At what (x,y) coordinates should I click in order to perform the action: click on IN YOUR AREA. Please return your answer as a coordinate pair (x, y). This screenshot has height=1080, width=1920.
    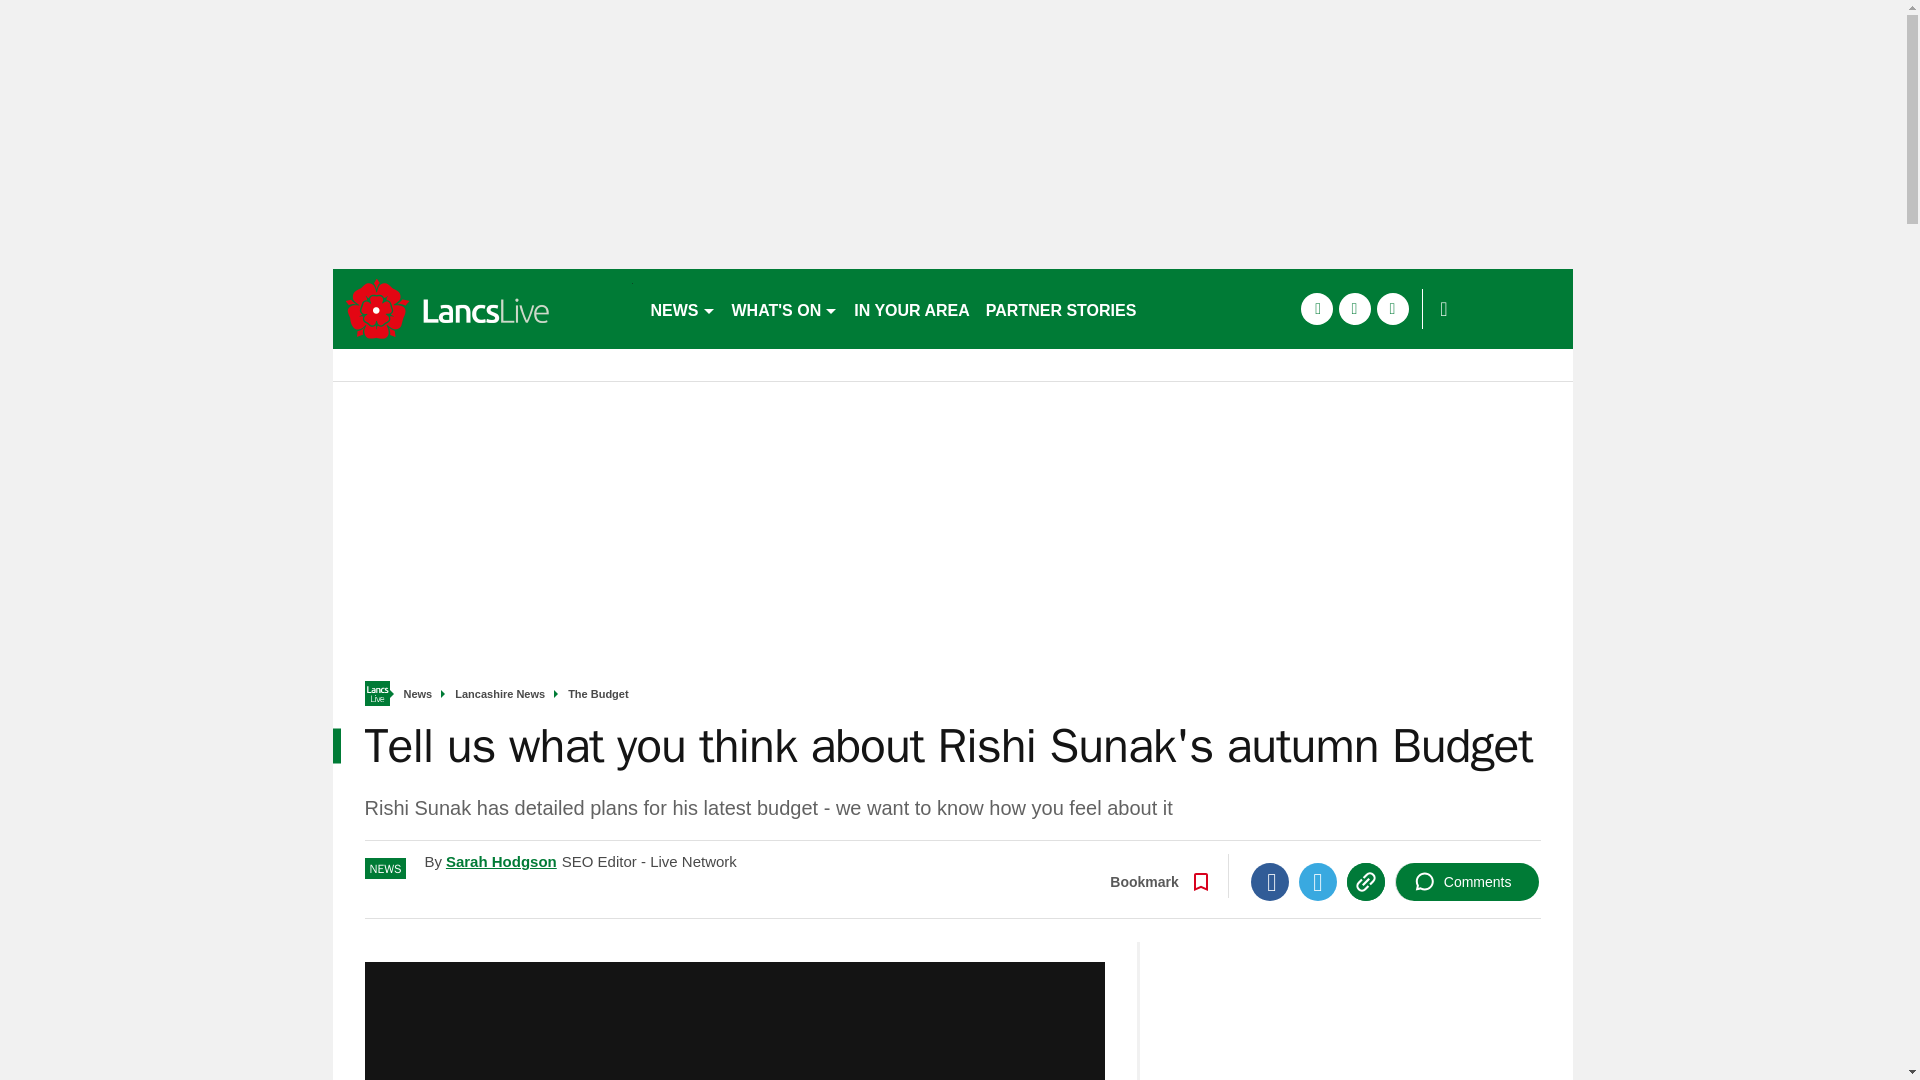
    Looking at the image, I should click on (912, 308).